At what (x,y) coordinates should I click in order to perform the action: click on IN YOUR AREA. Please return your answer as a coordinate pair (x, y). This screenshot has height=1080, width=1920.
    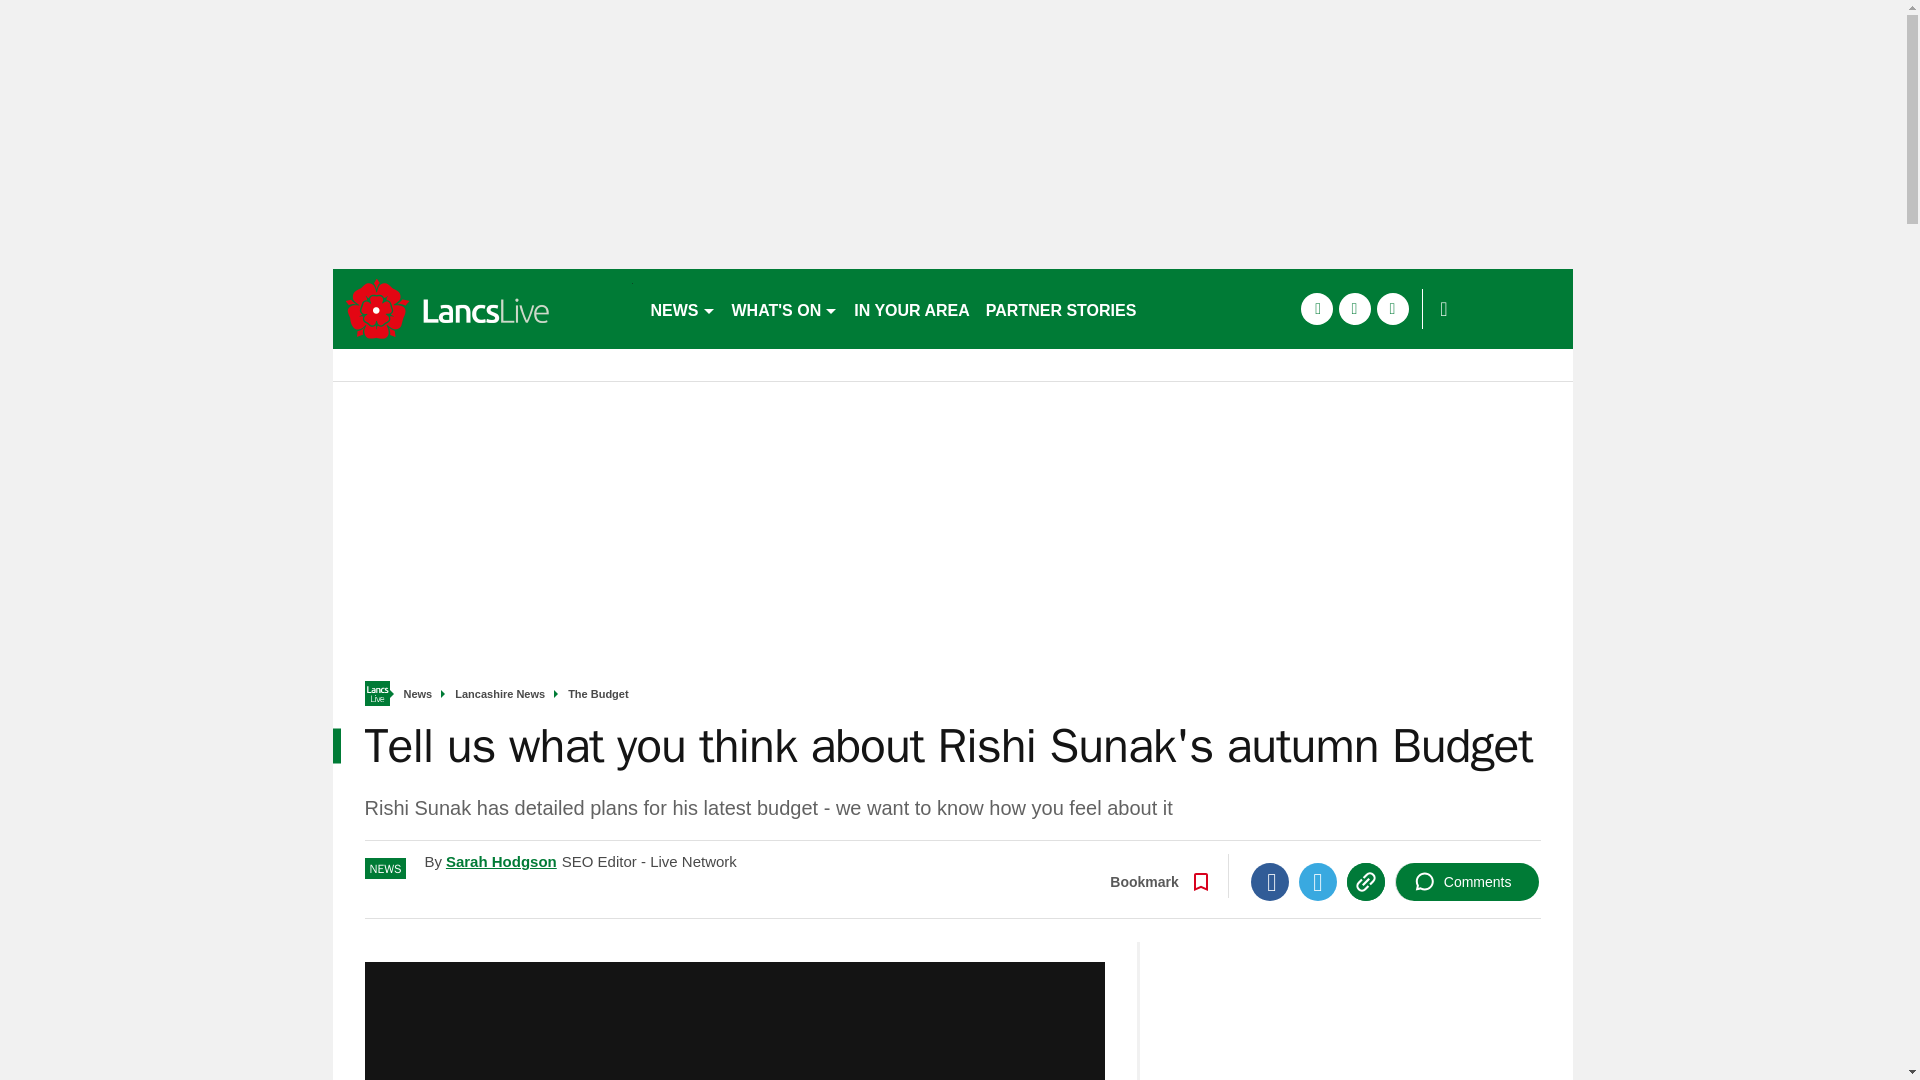
    Looking at the image, I should click on (912, 308).